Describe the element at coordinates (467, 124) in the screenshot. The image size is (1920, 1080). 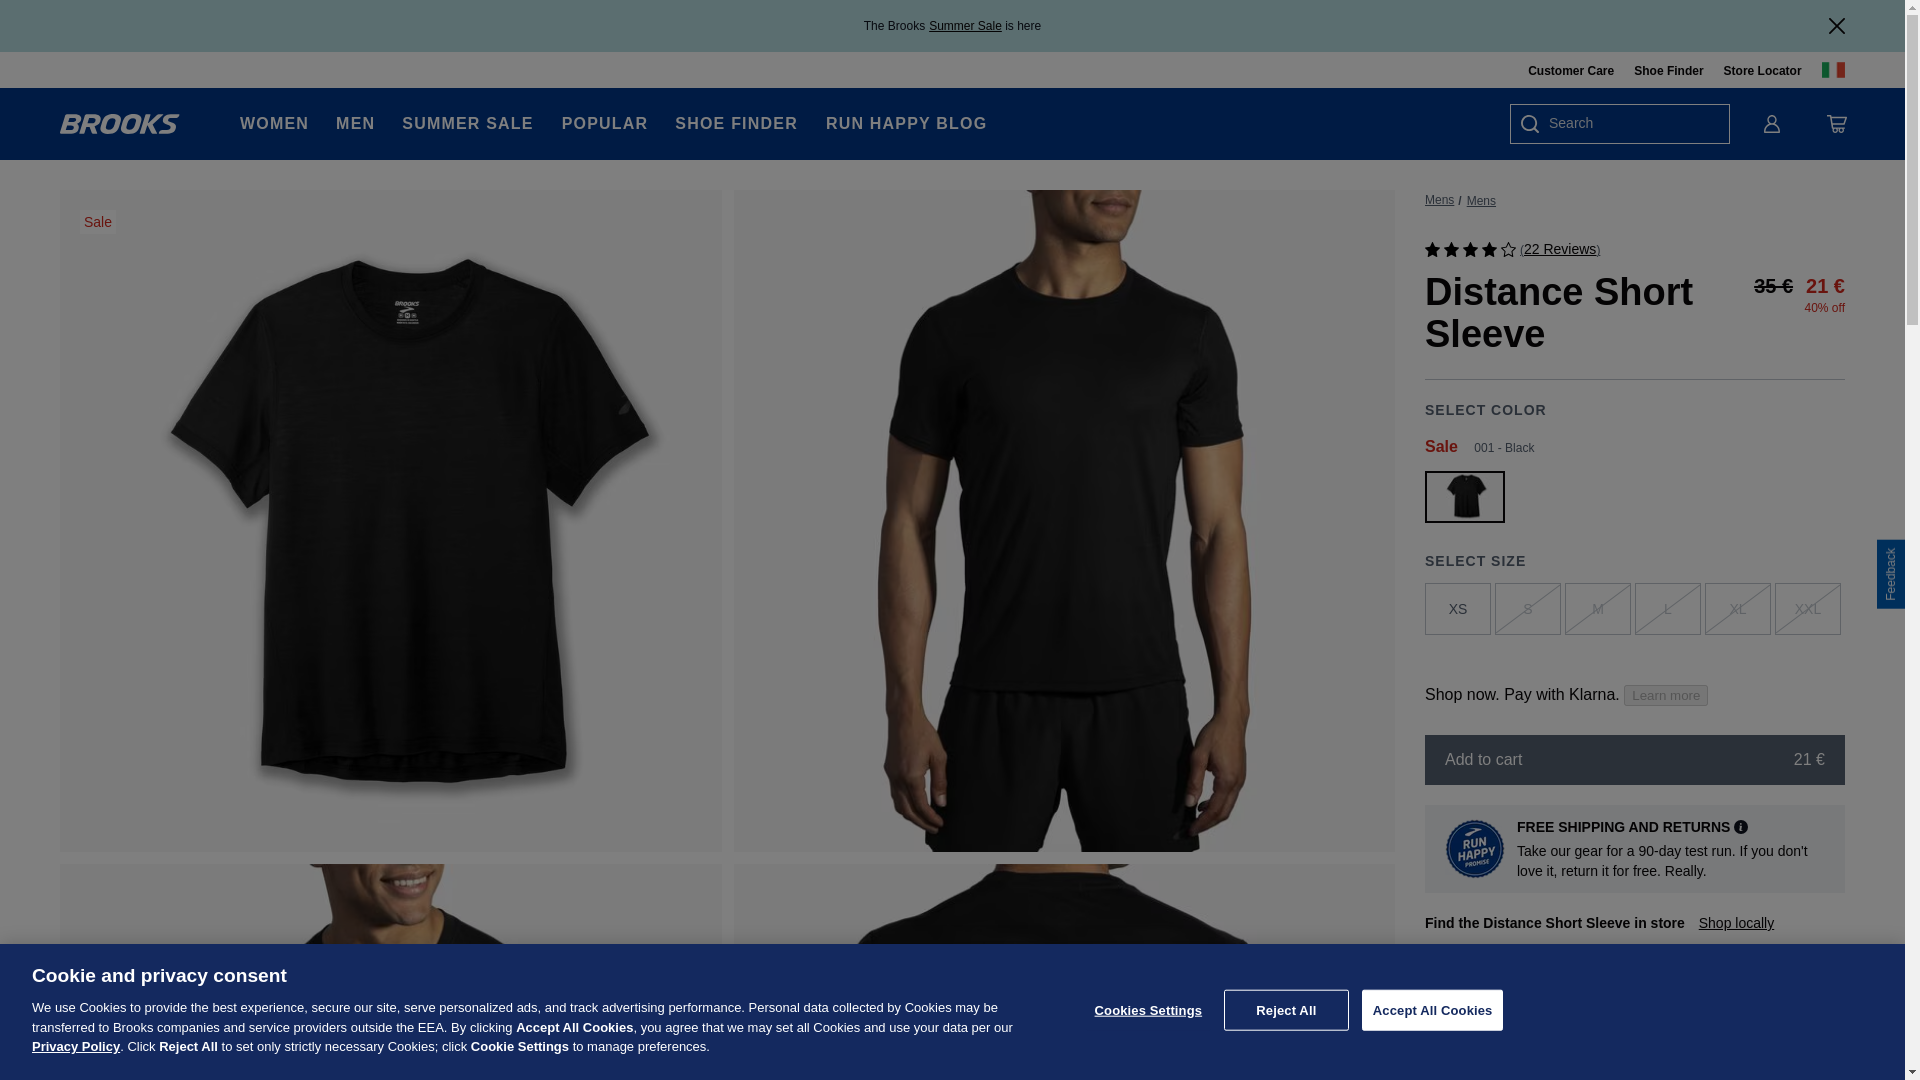
I see `To the Summer Sale category` at that location.